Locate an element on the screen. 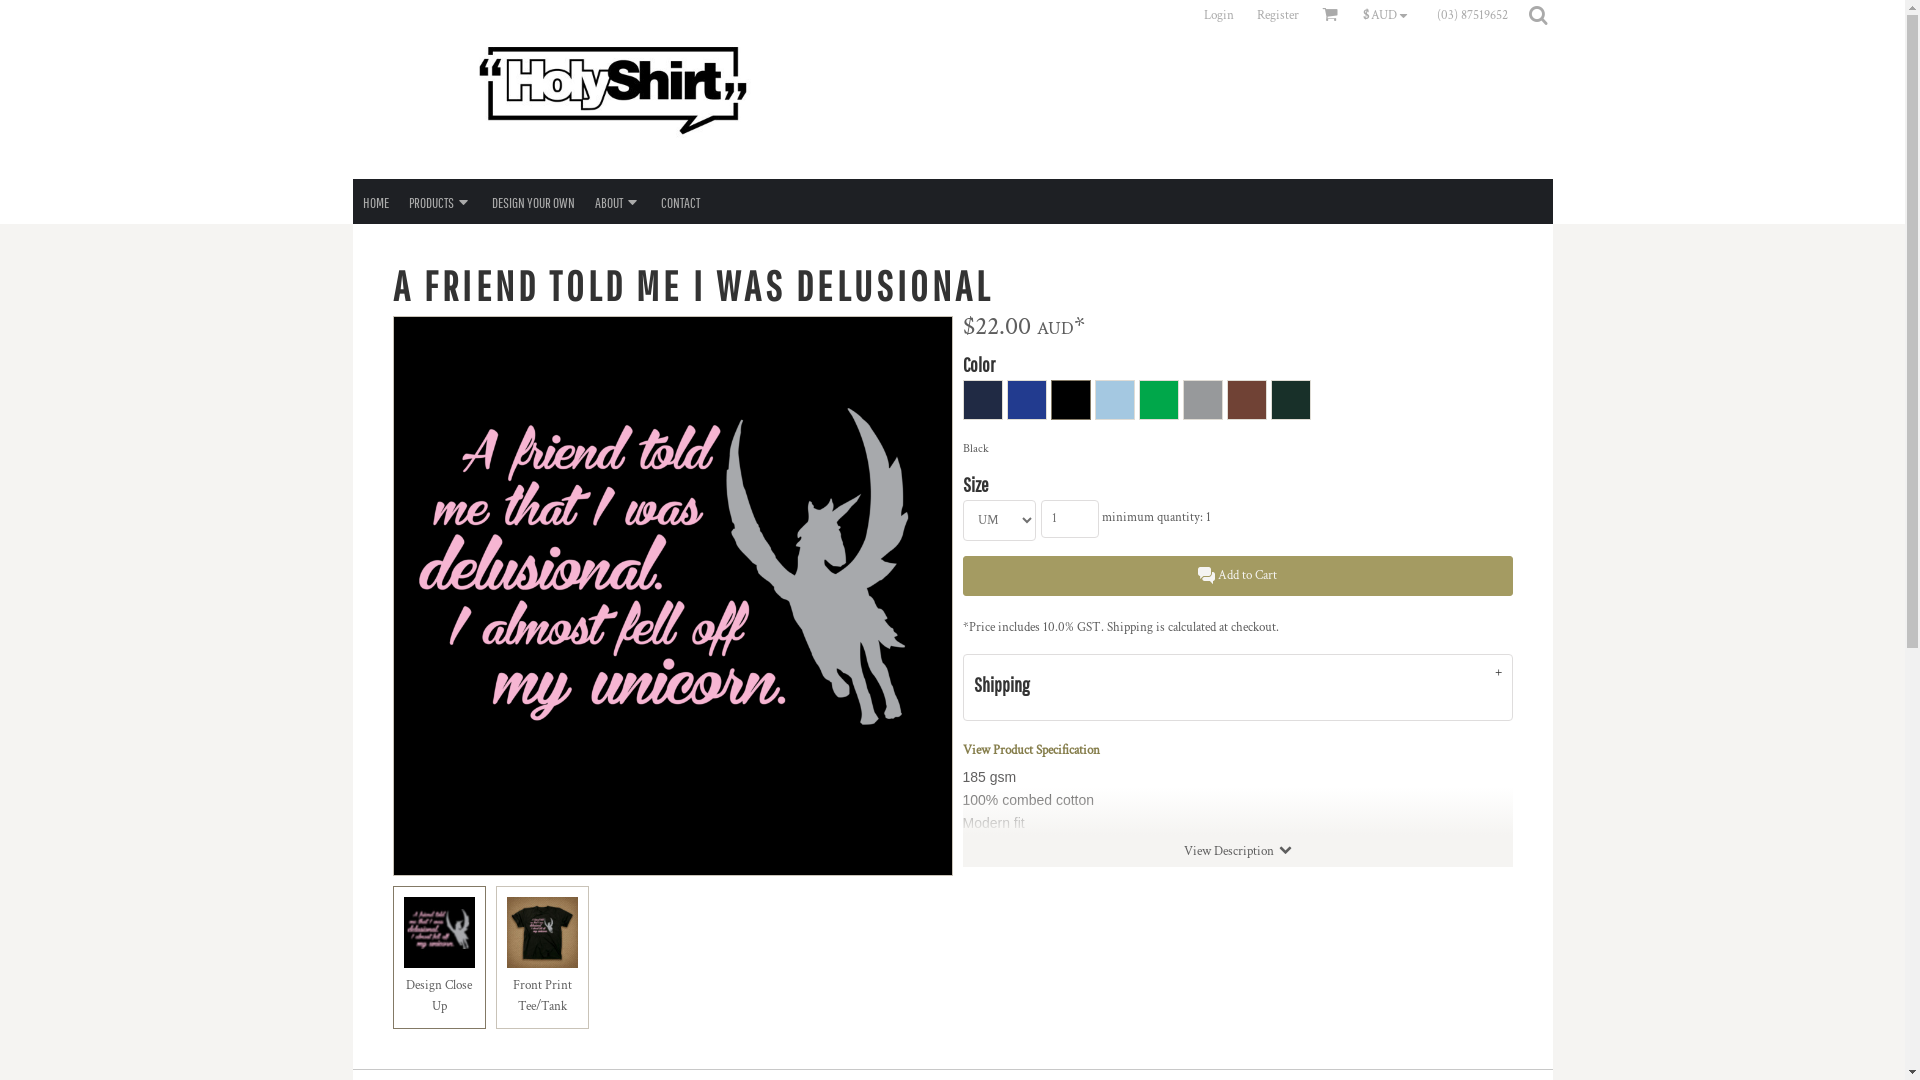  as is located at coordinates (15, 10).